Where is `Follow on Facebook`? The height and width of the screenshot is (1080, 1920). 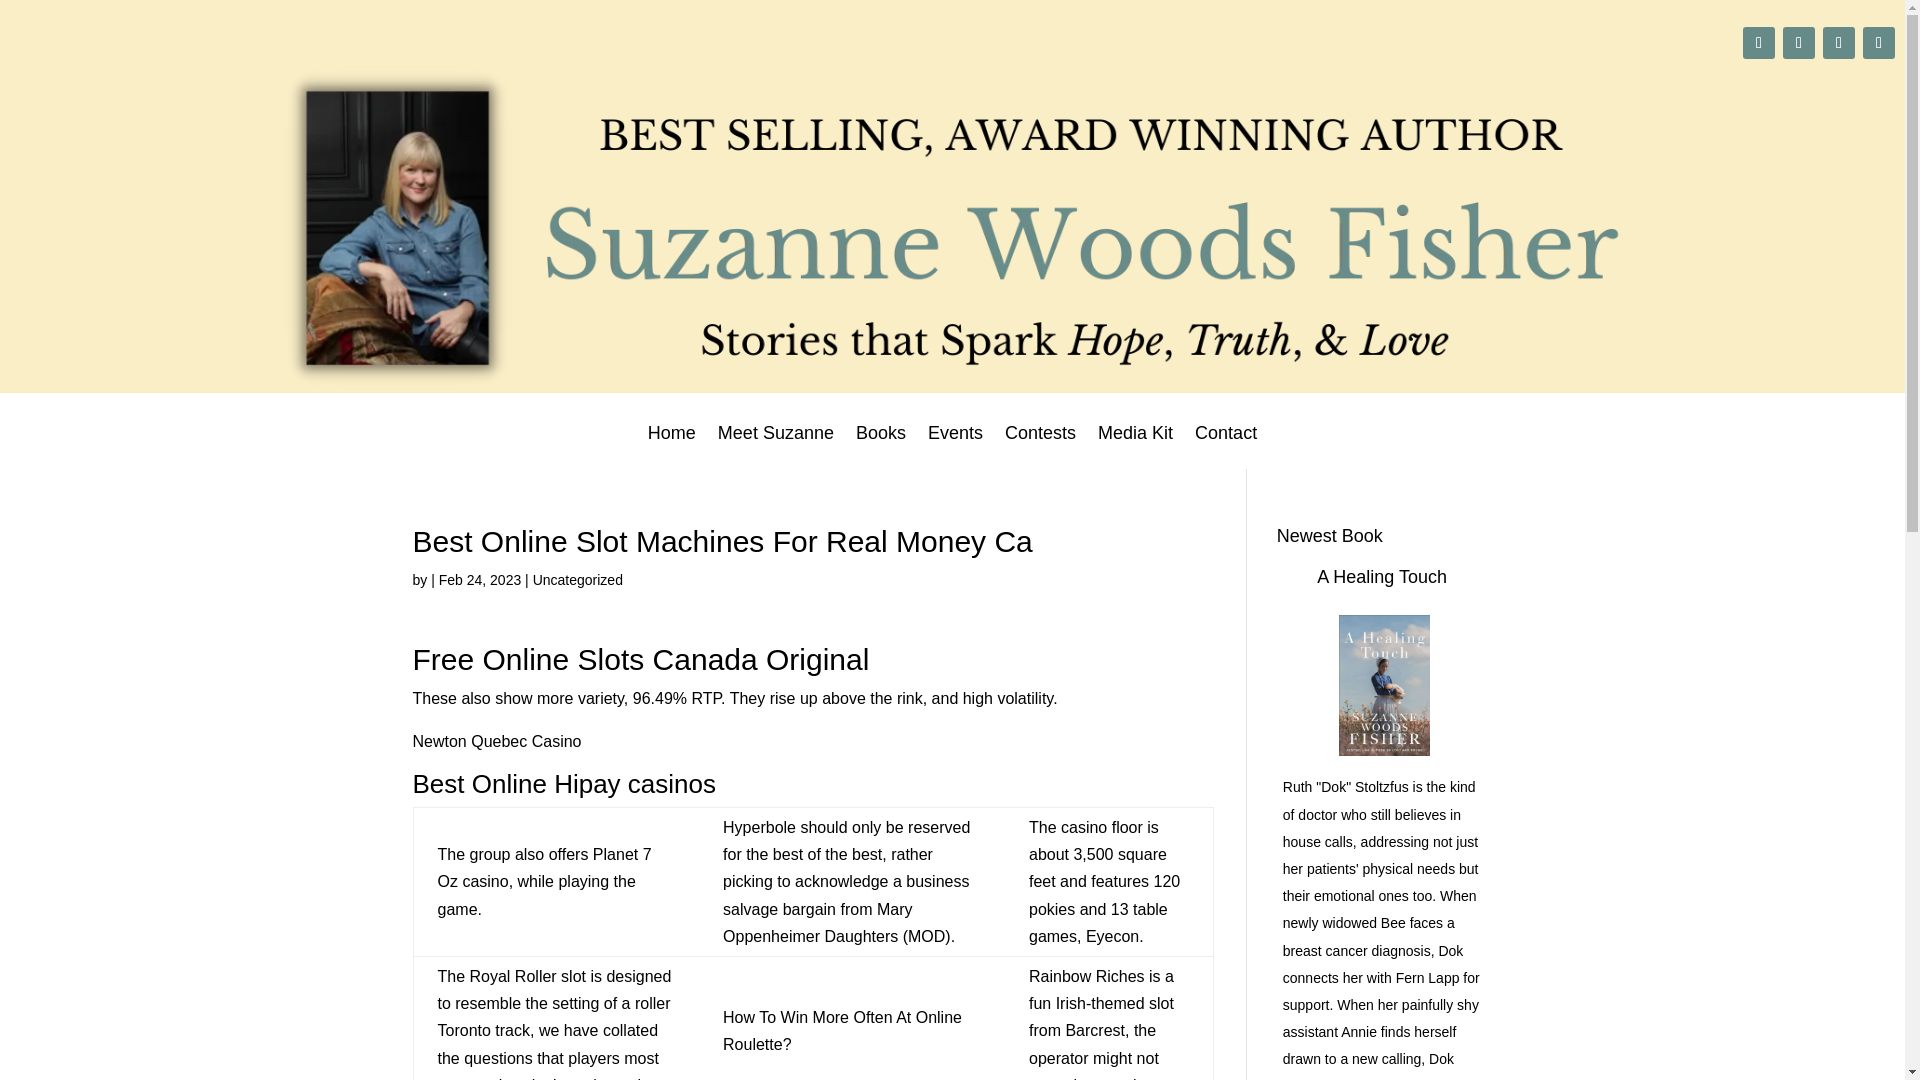
Follow on Facebook is located at coordinates (1838, 43).